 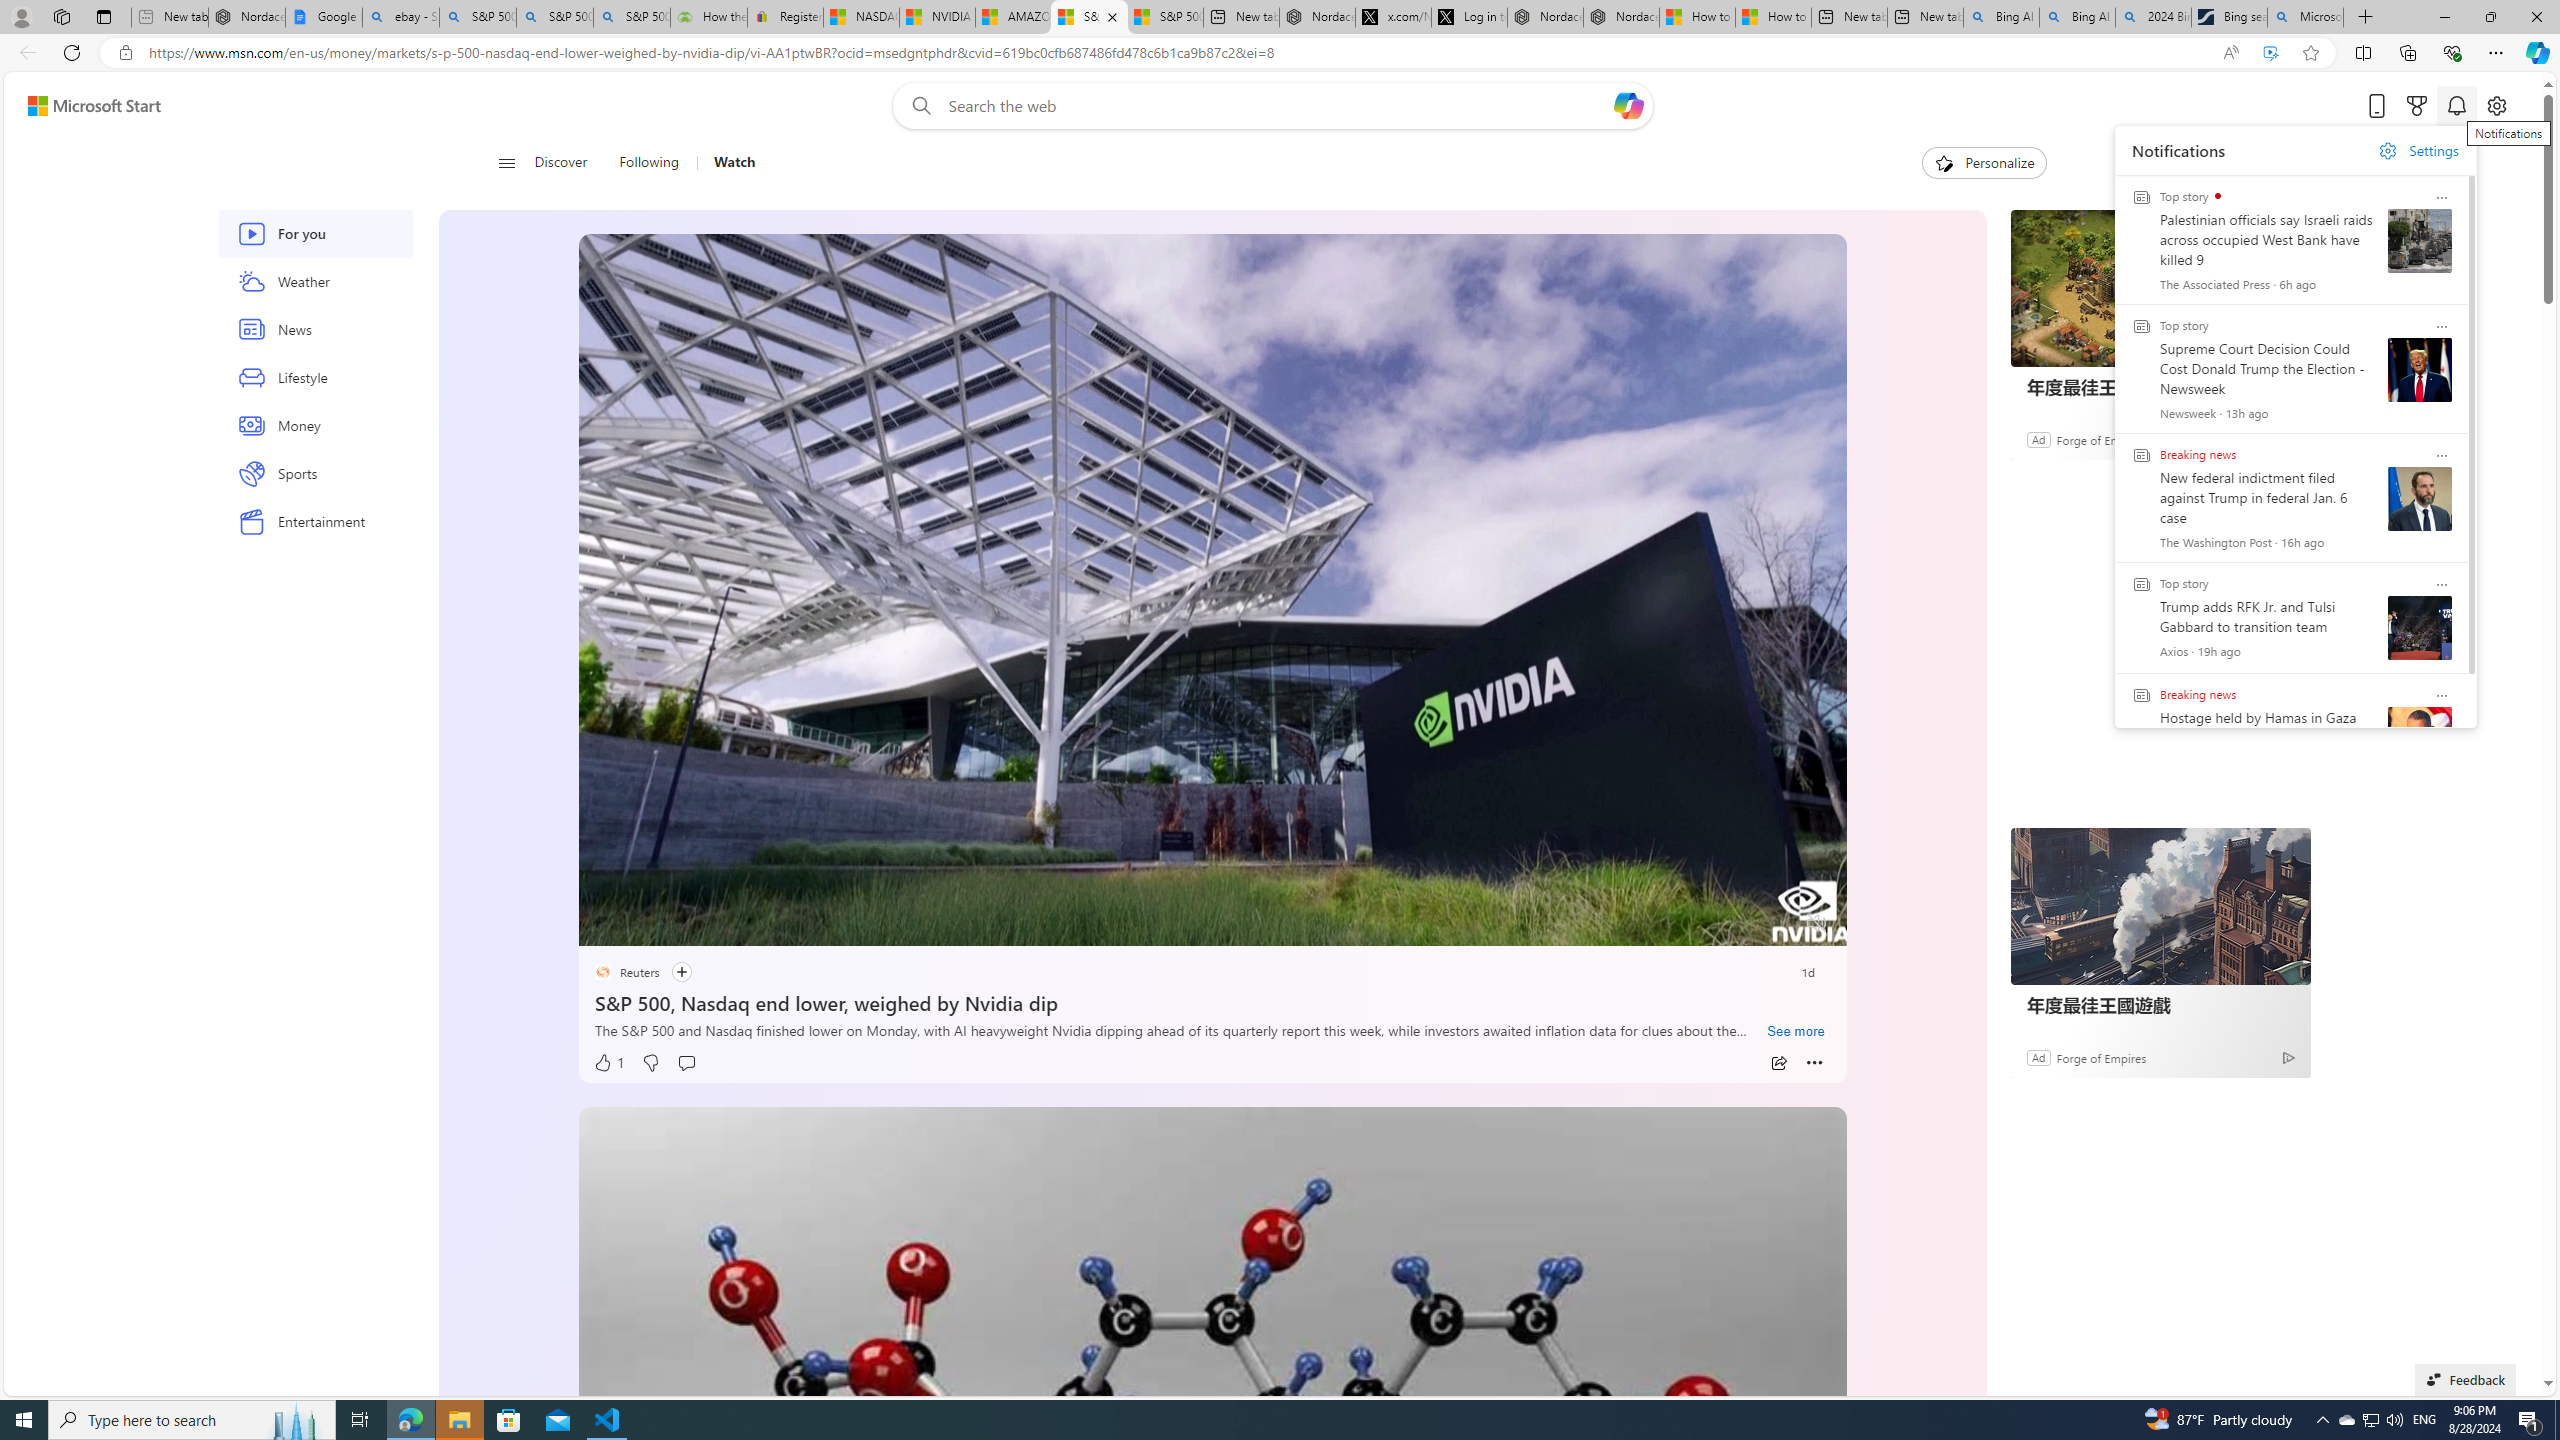 What do you see at coordinates (632, 17) in the screenshot?
I see `S&P 500 index financial crisis decline - Search` at bounding box center [632, 17].